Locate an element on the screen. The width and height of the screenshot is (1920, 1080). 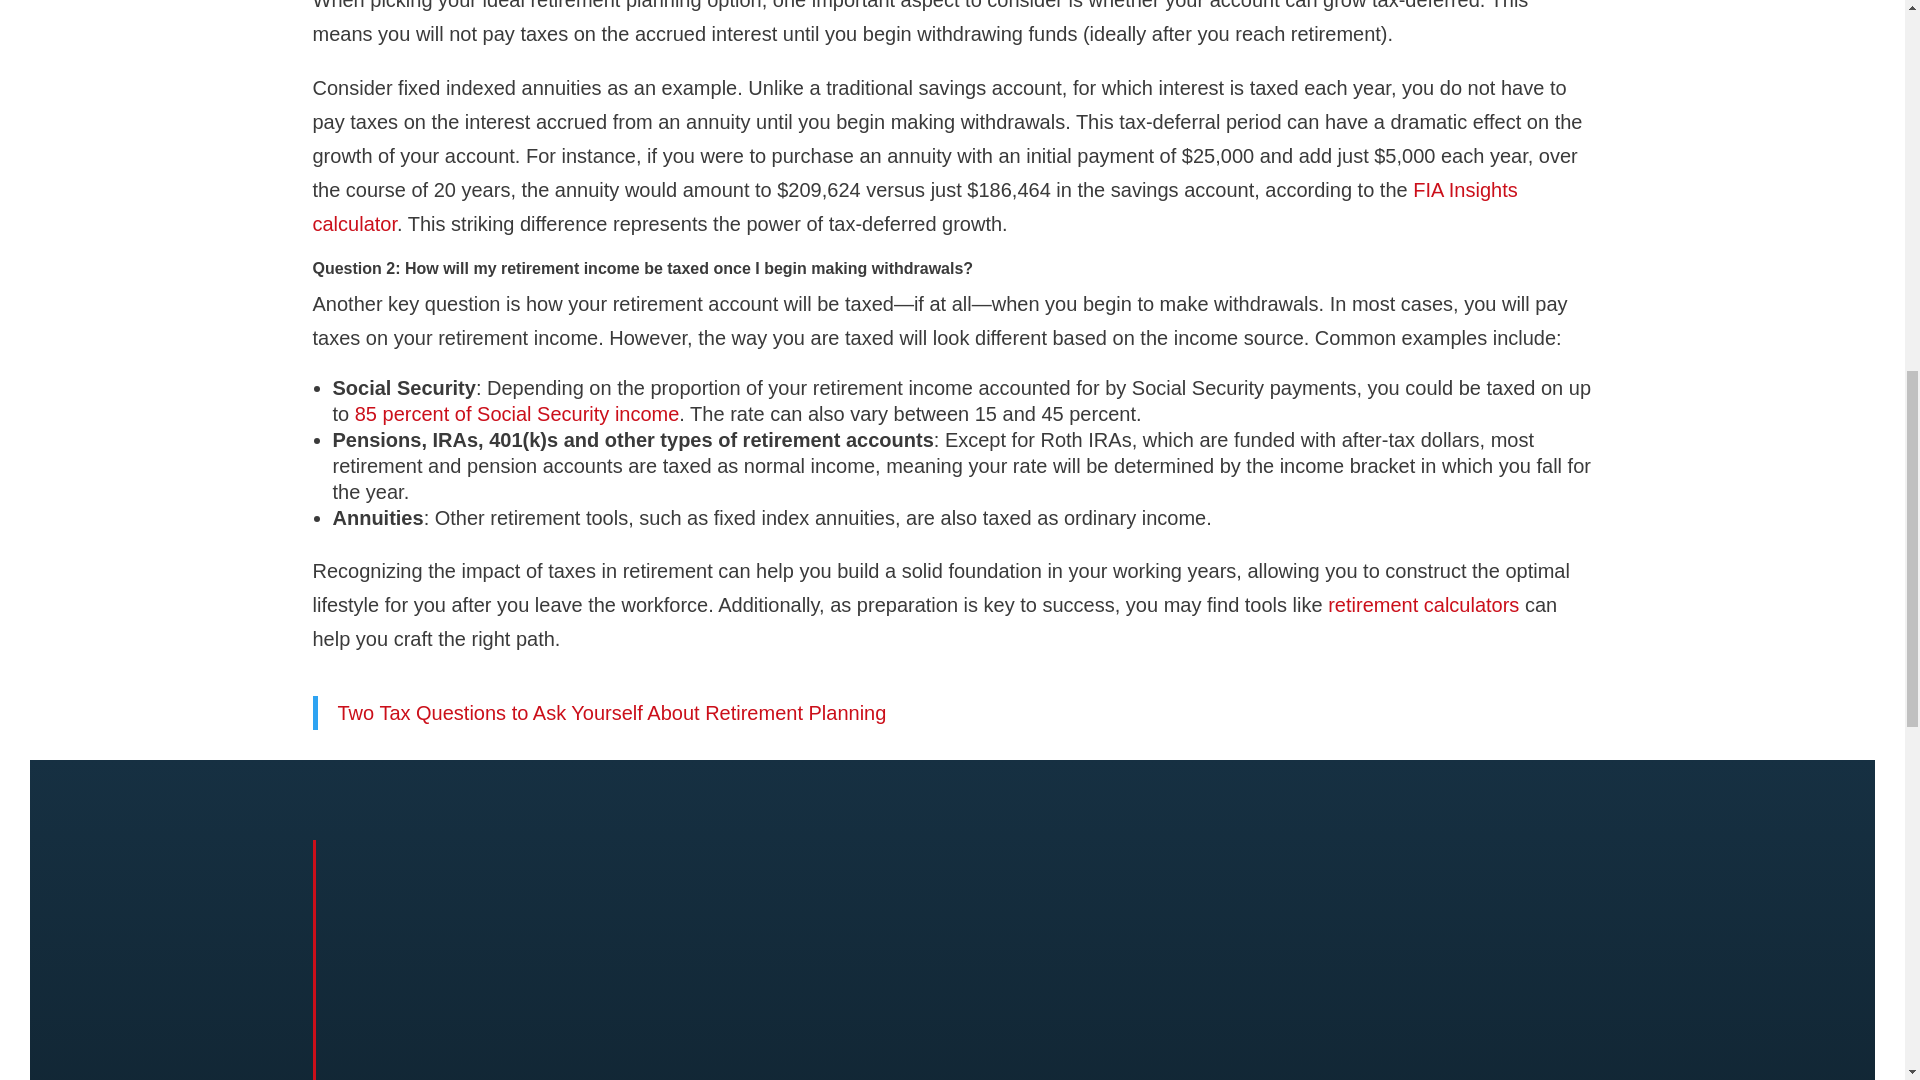
85 percent of Social Security income is located at coordinates (517, 414).